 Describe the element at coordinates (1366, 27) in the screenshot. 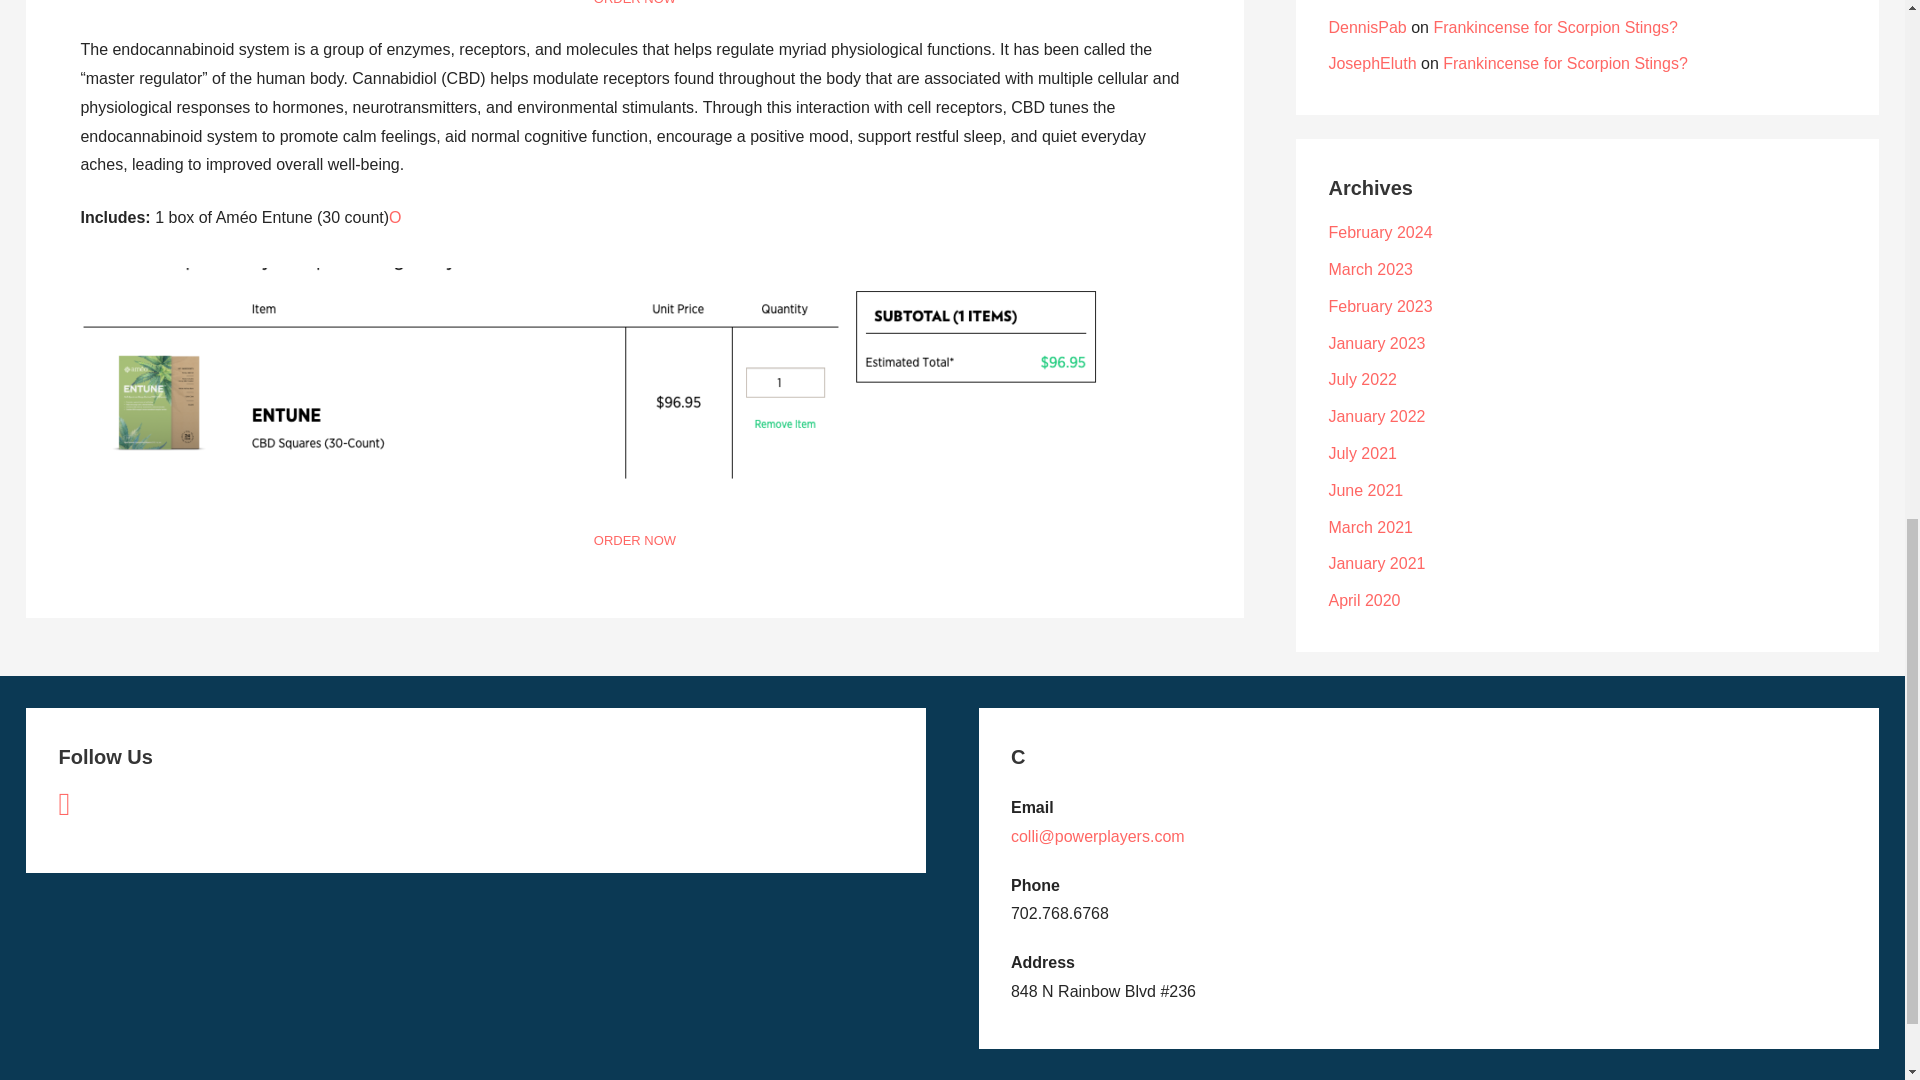

I see `DennisPab` at that location.